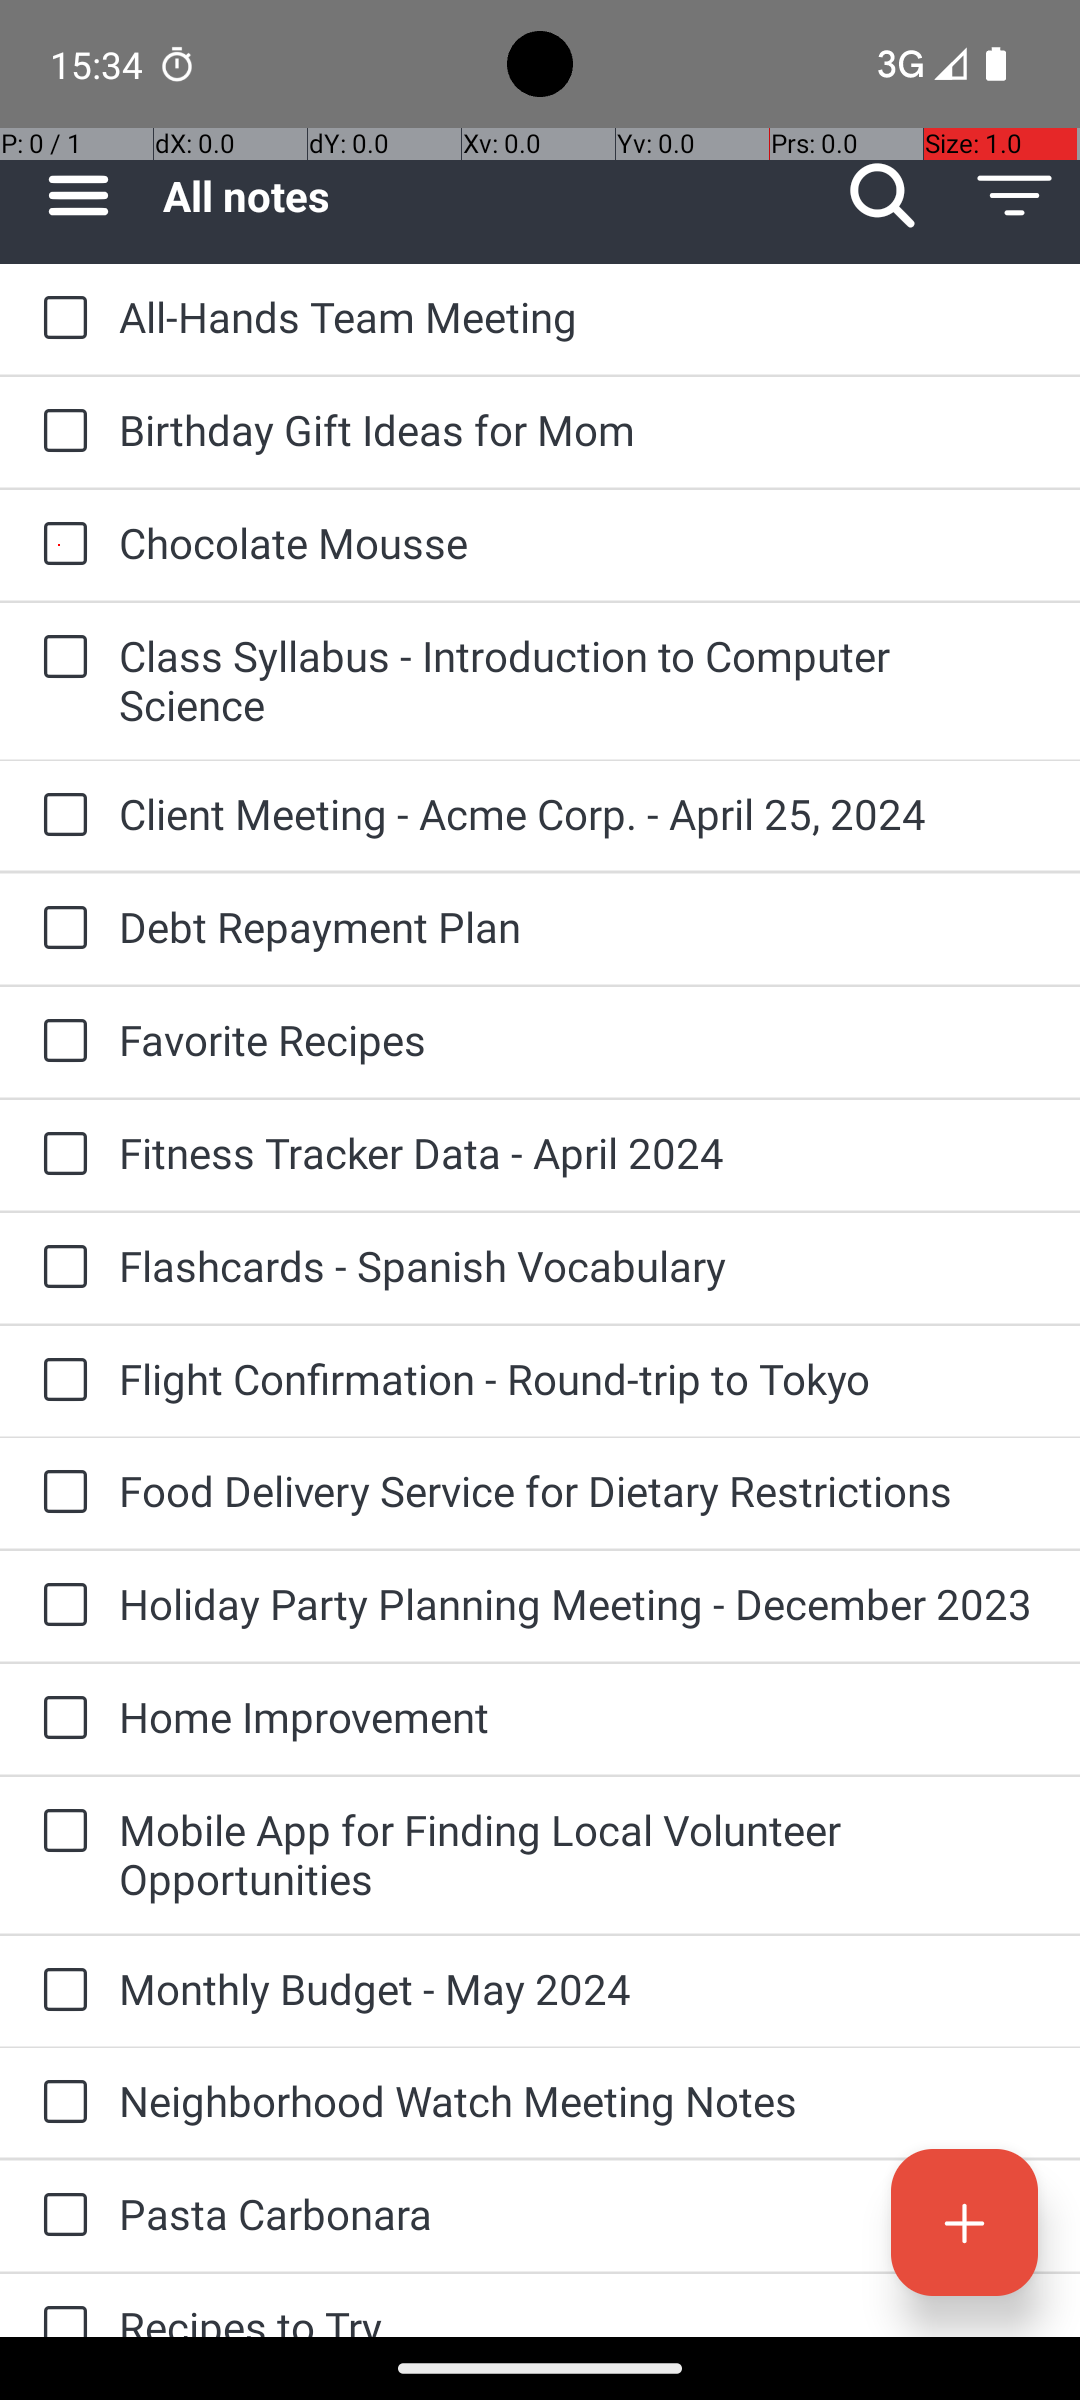 Image resolution: width=1080 pixels, height=2400 pixels. Describe the element at coordinates (580, 1040) in the screenshot. I see `Favorite Recipes` at that location.